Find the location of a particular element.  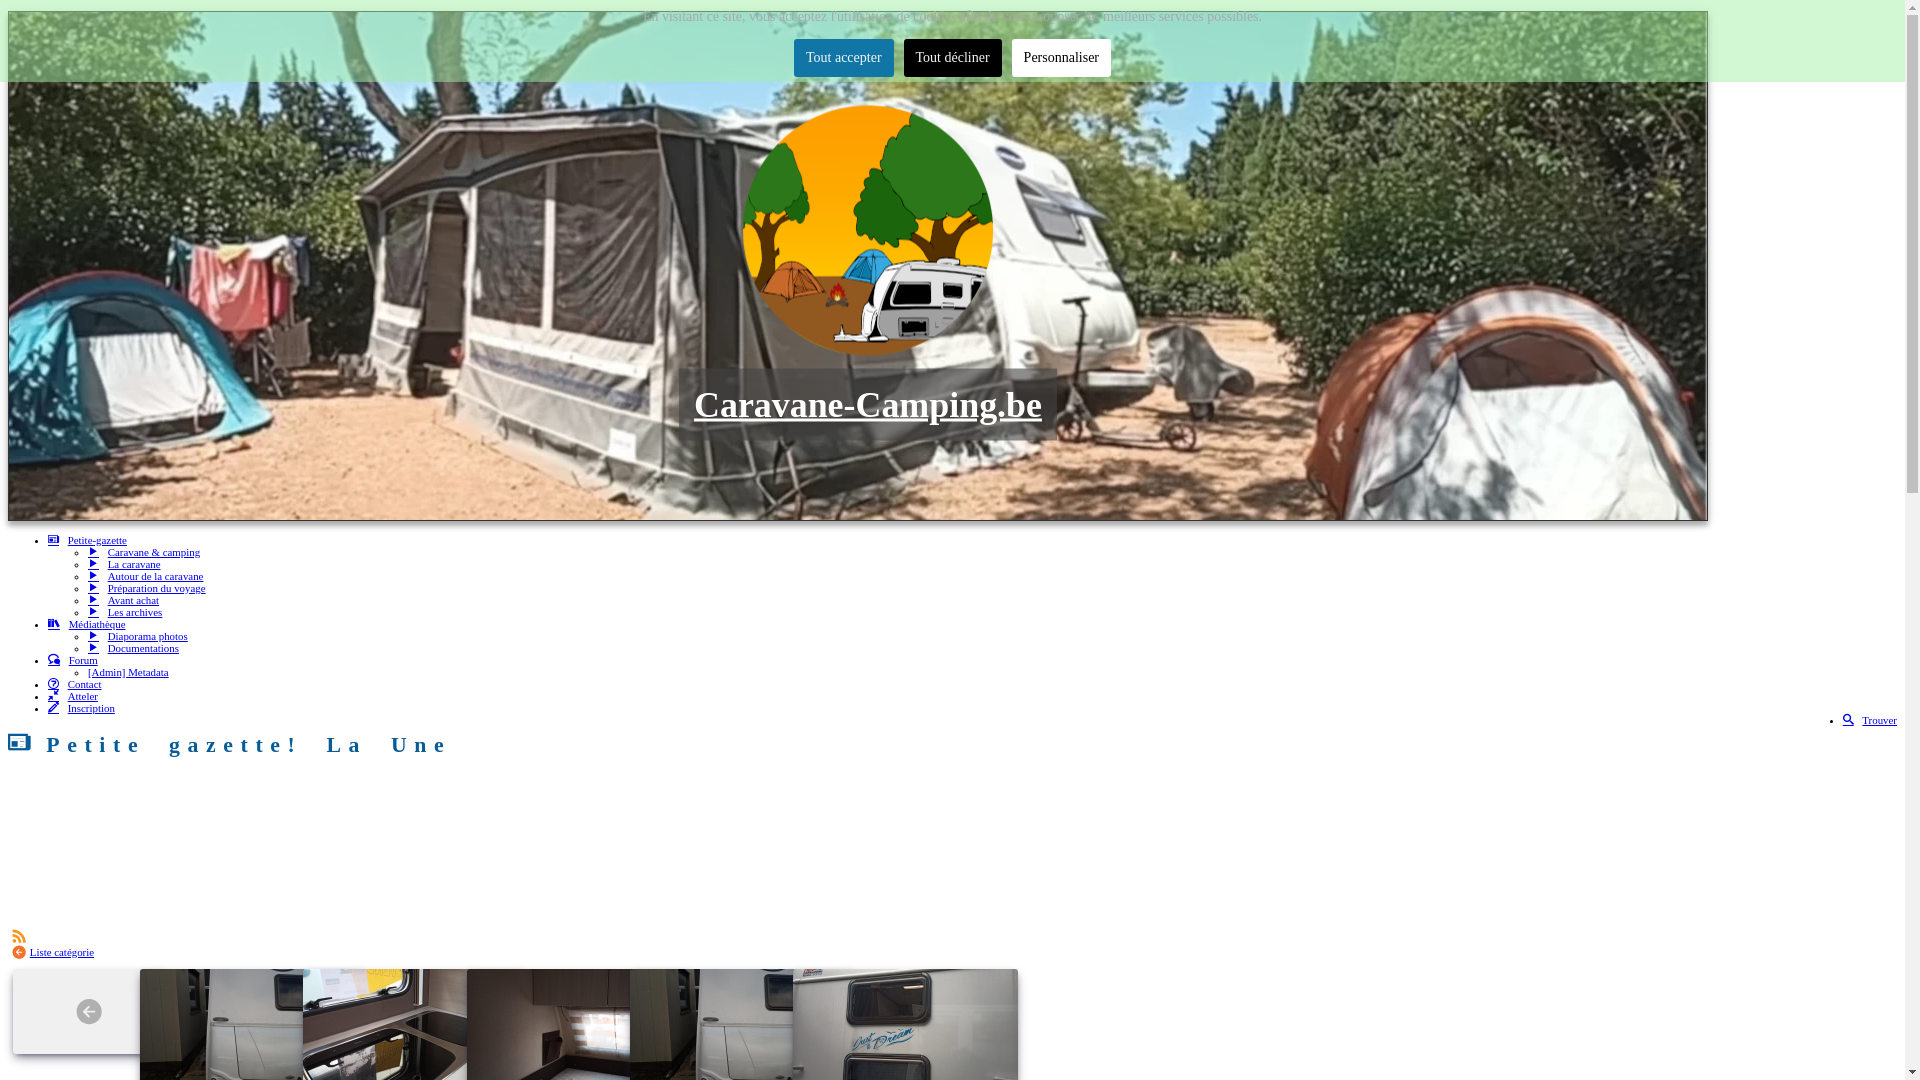

Caravane & camping is located at coordinates (144, 552).